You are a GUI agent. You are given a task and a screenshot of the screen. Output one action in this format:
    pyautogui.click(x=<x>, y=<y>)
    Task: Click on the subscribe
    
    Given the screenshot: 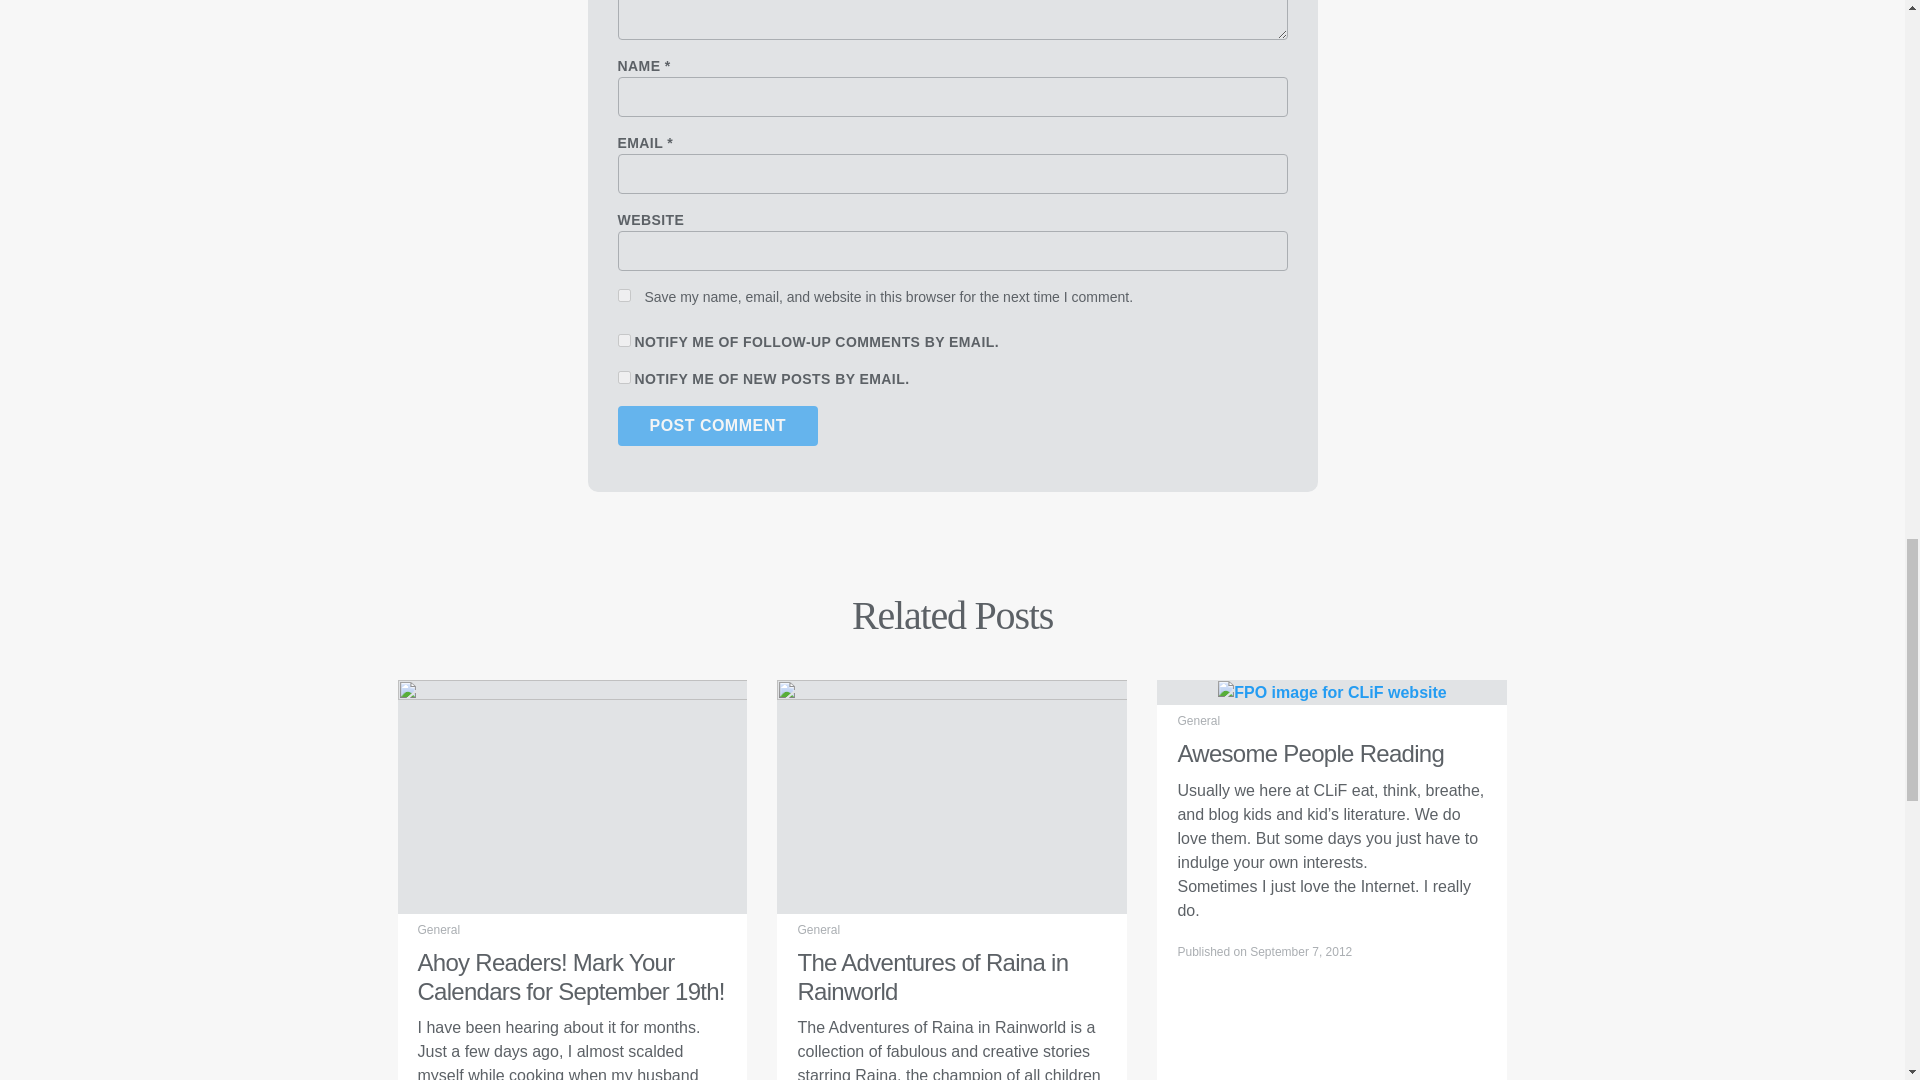 What is the action you would take?
    pyautogui.click(x=624, y=378)
    